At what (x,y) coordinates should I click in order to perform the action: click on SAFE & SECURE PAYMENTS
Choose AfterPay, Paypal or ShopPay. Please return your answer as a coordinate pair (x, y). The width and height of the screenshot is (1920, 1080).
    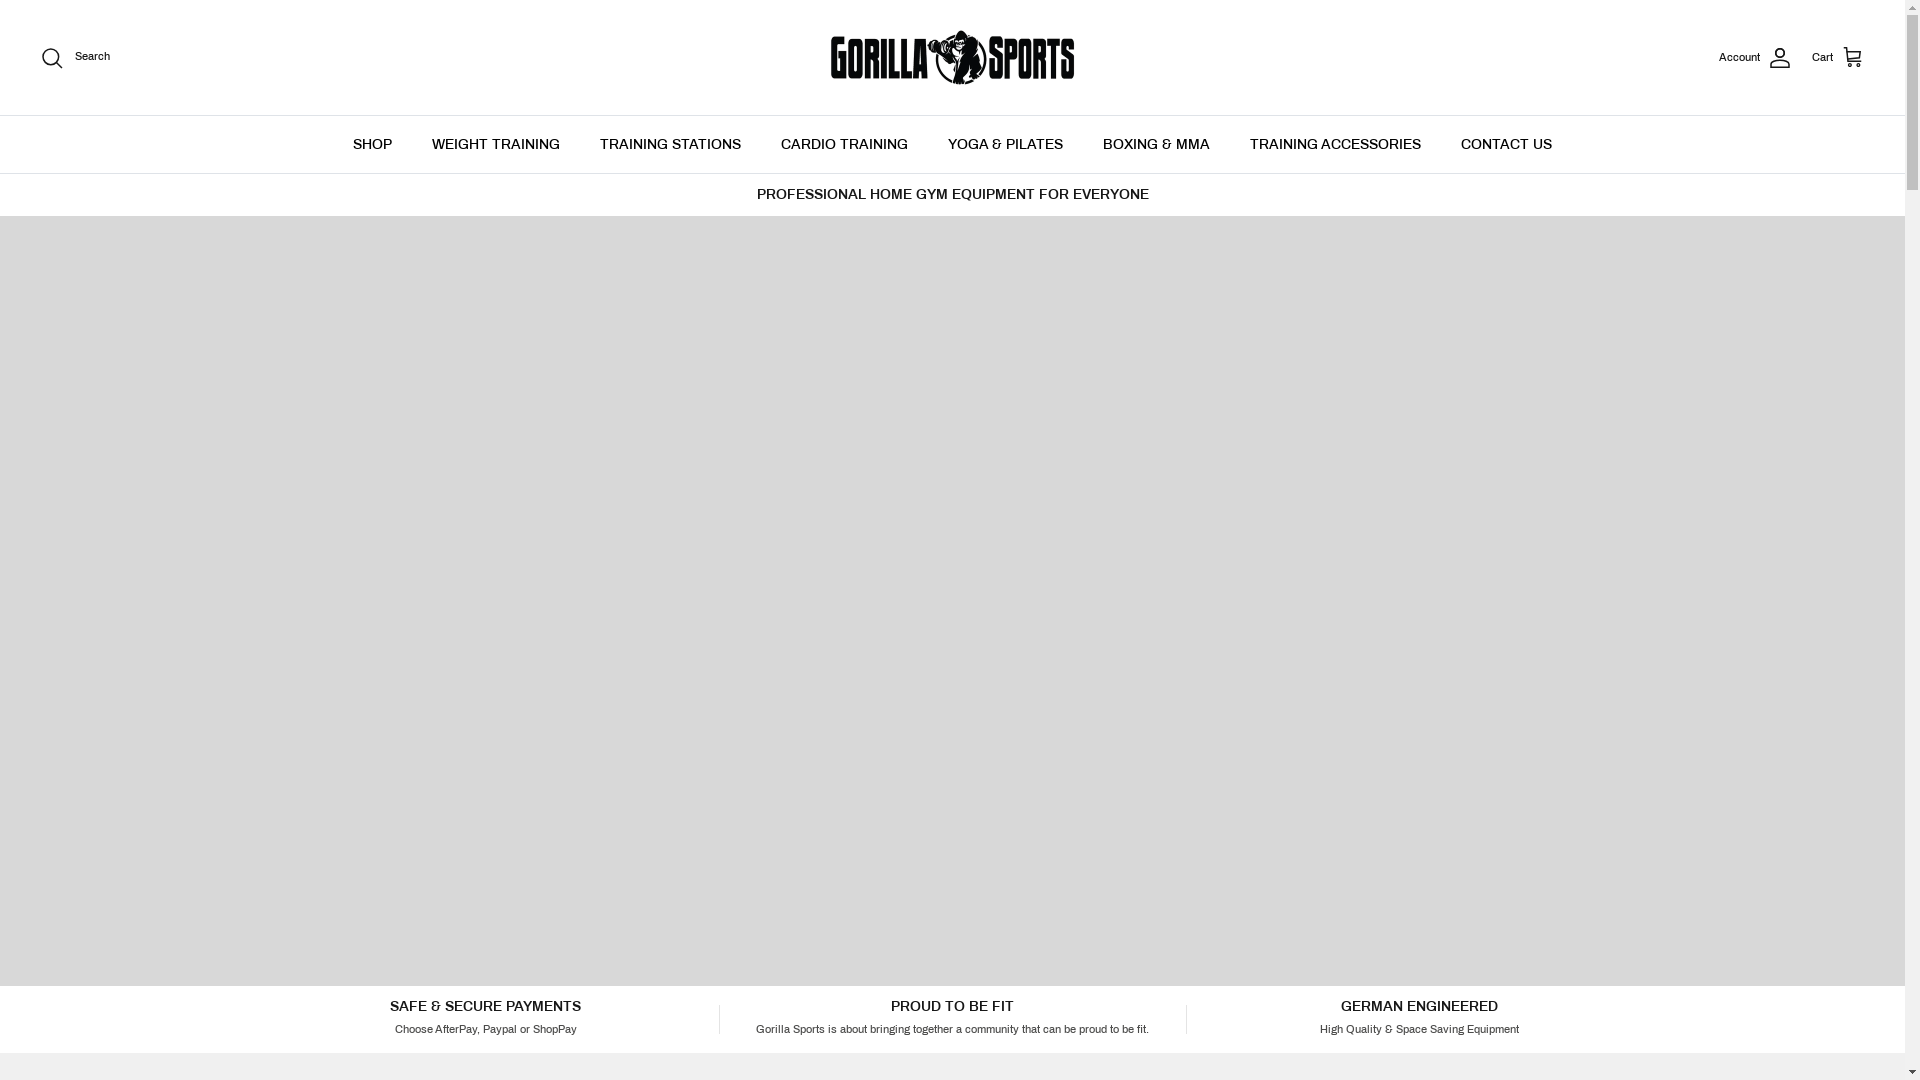
    Looking at the image, I should click on (486, 1018).